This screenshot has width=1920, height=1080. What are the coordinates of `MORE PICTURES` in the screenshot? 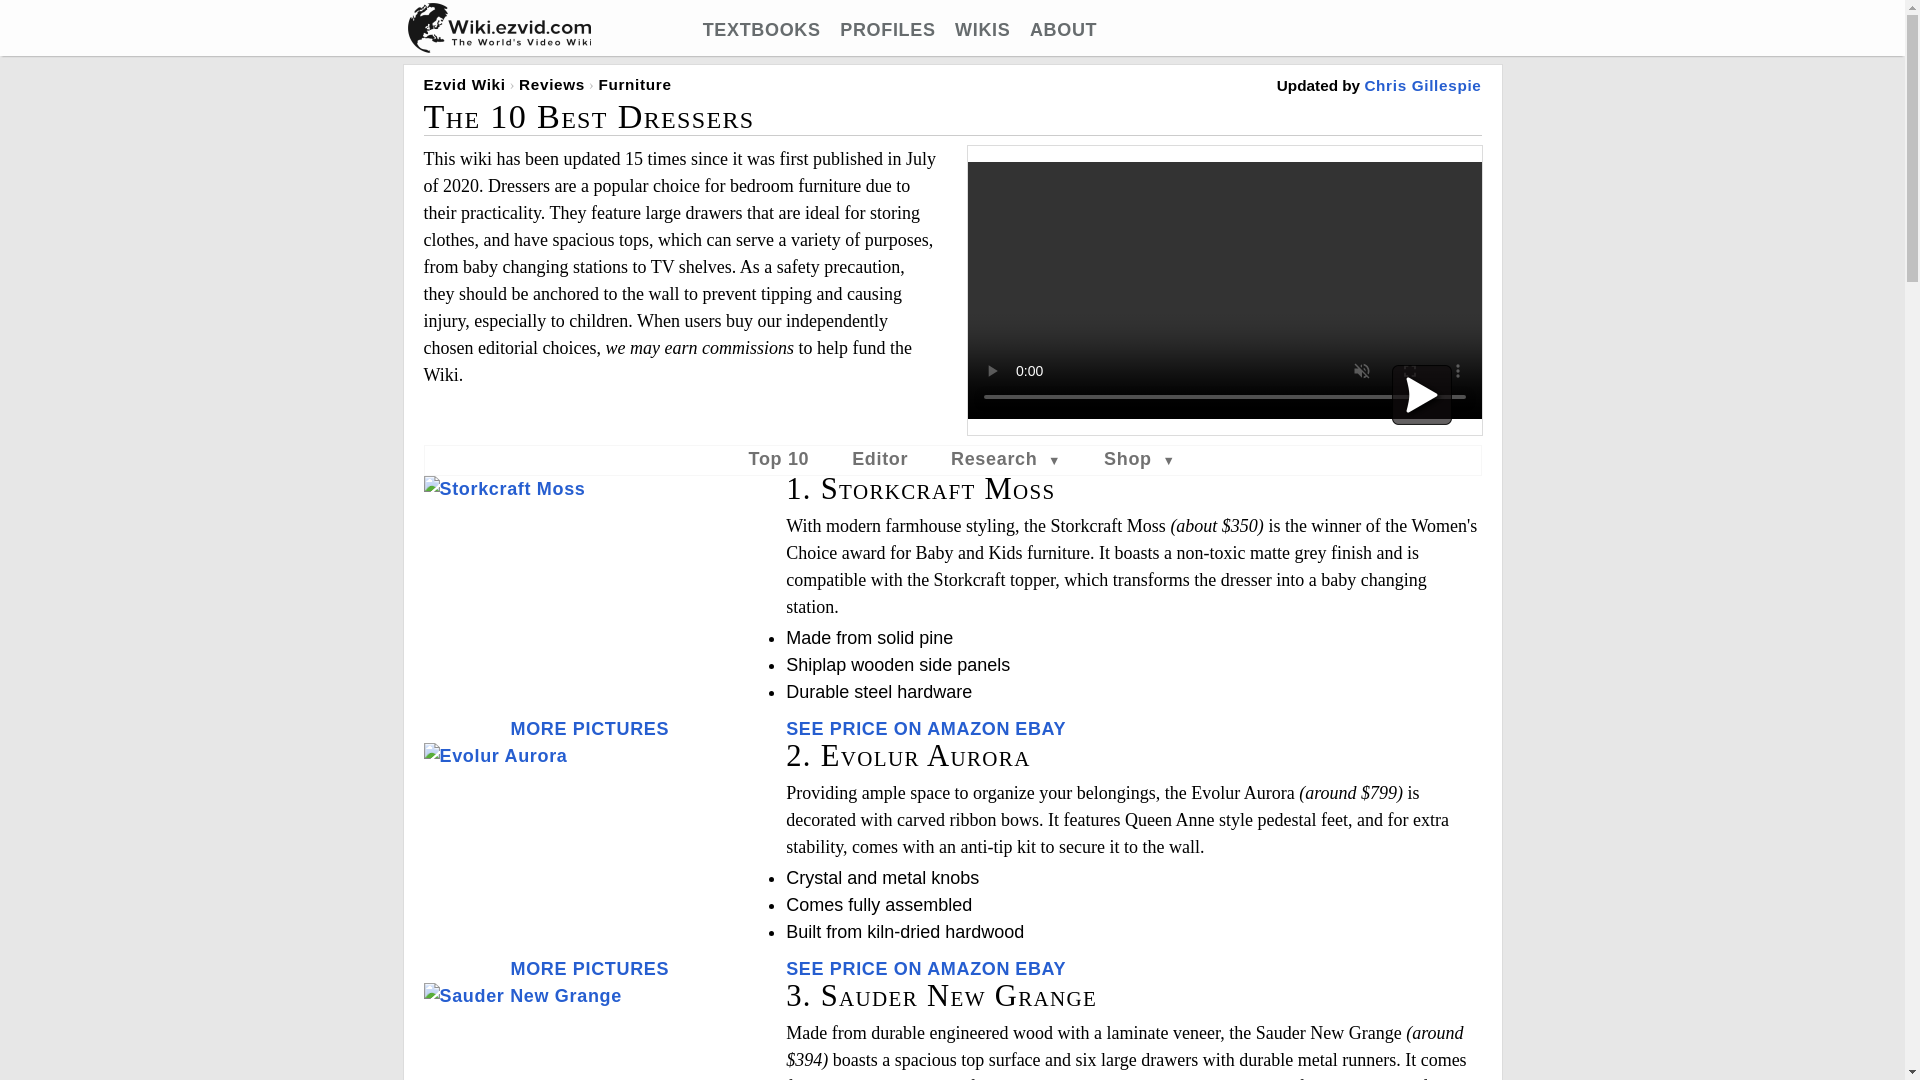 It's located at (589, 968).